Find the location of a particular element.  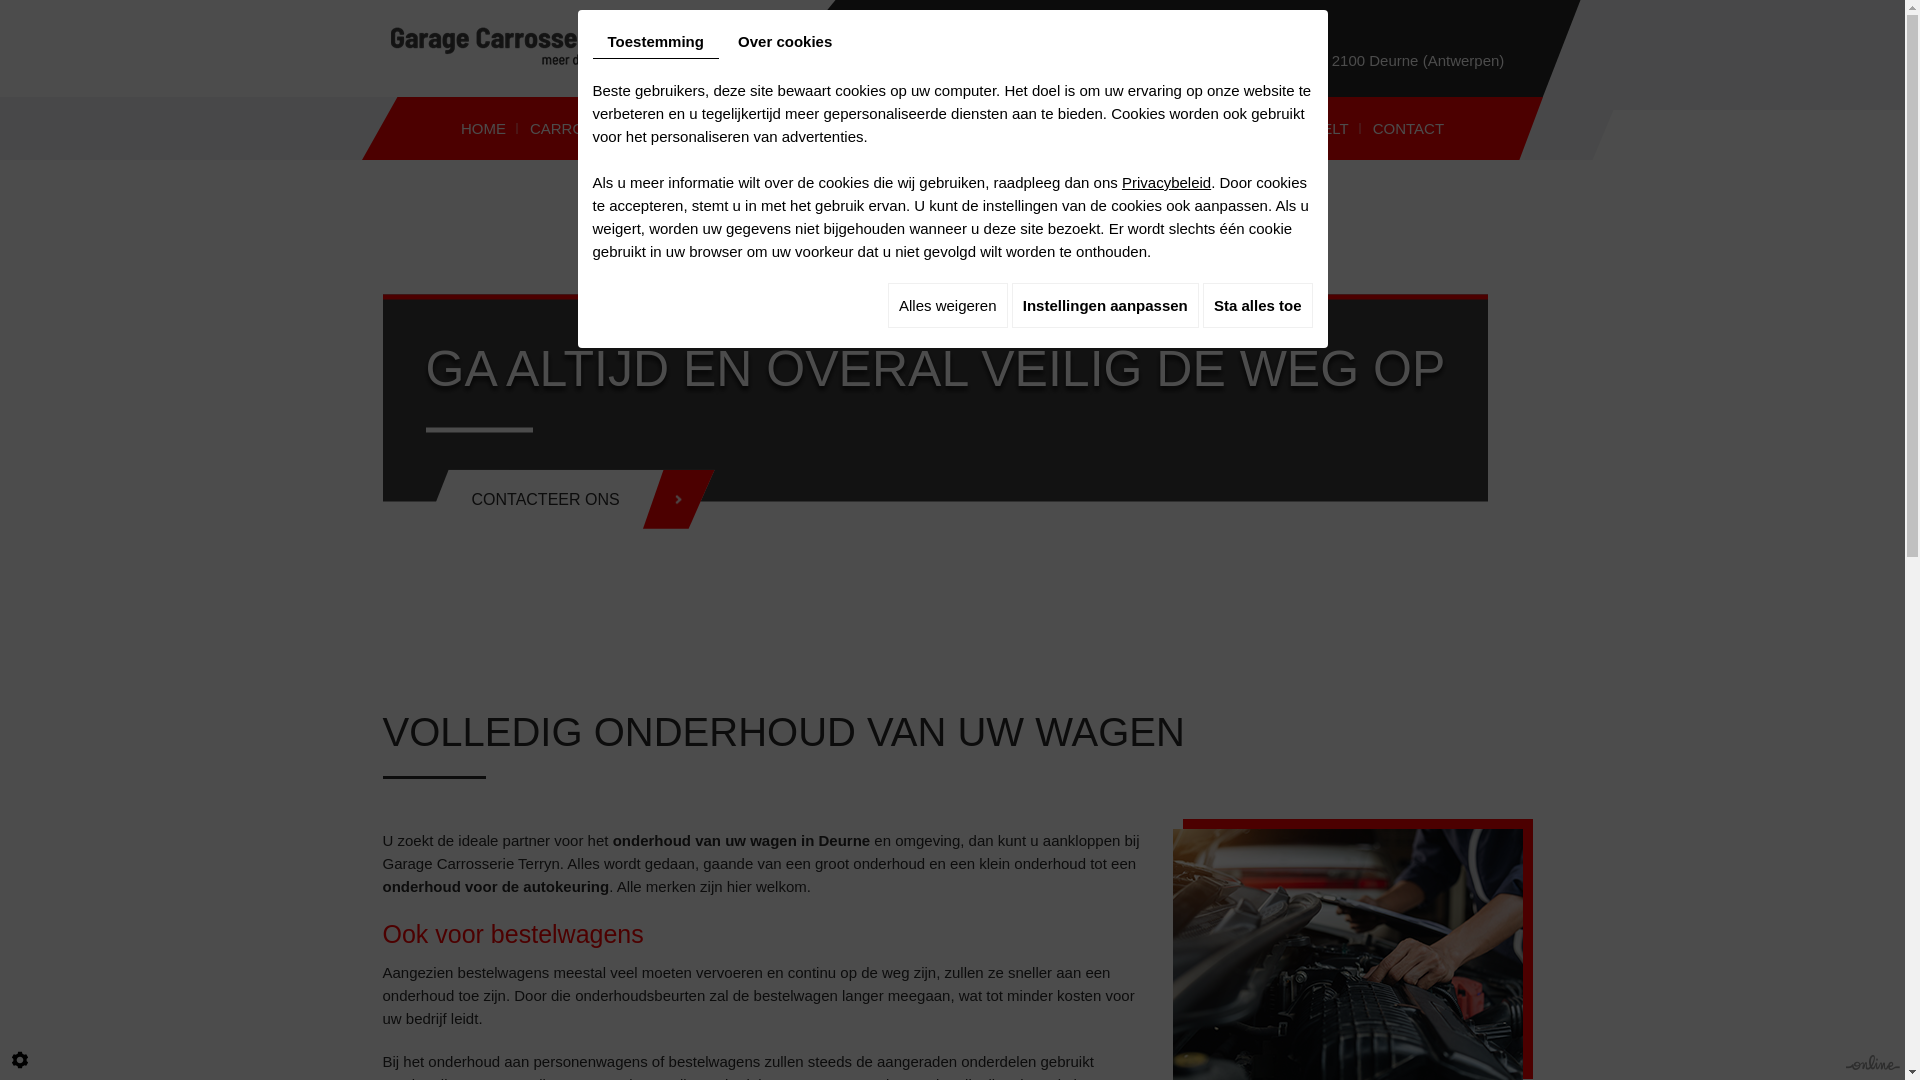

Sta alles toe is located at coordinates (1258, 306).